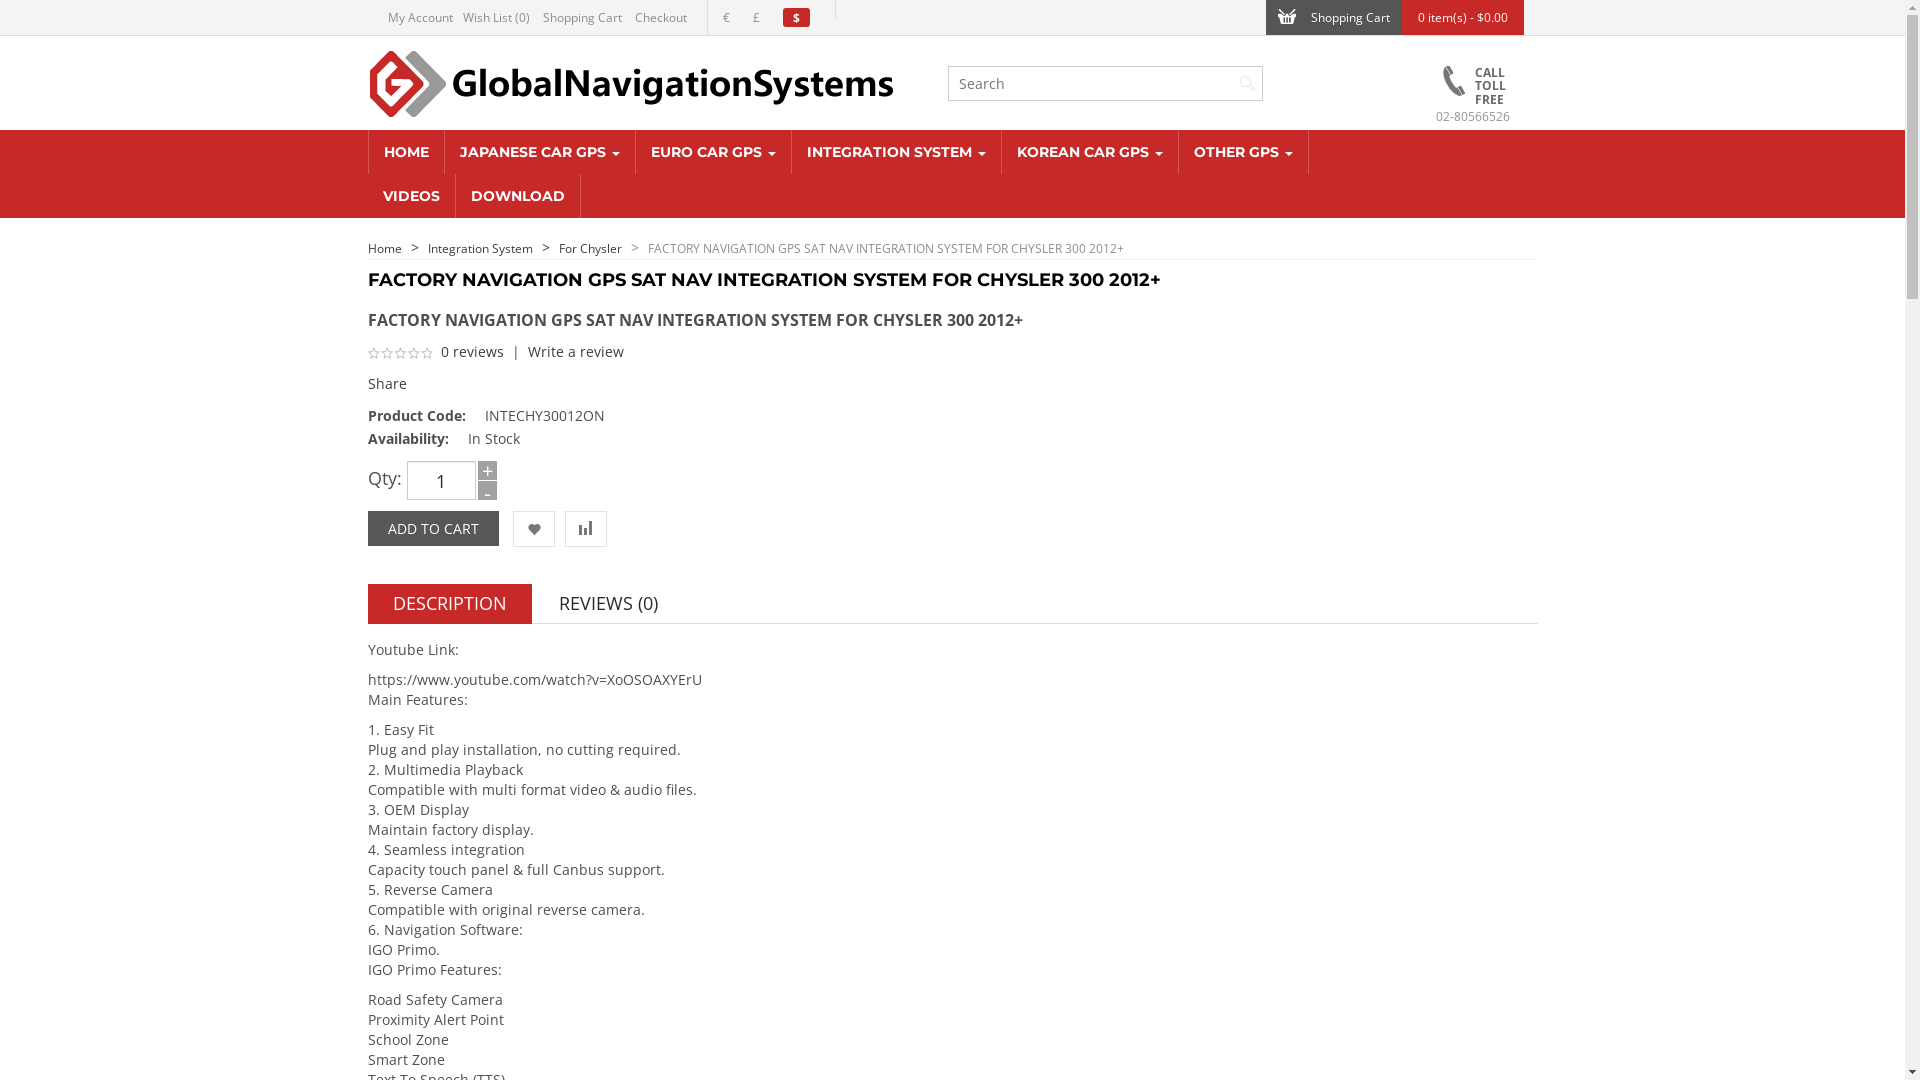 This screenshot has height=1080, width=1920. Describe the element at coordinates (472, 352) in the screenshot. I see `0 reviews` at that location.